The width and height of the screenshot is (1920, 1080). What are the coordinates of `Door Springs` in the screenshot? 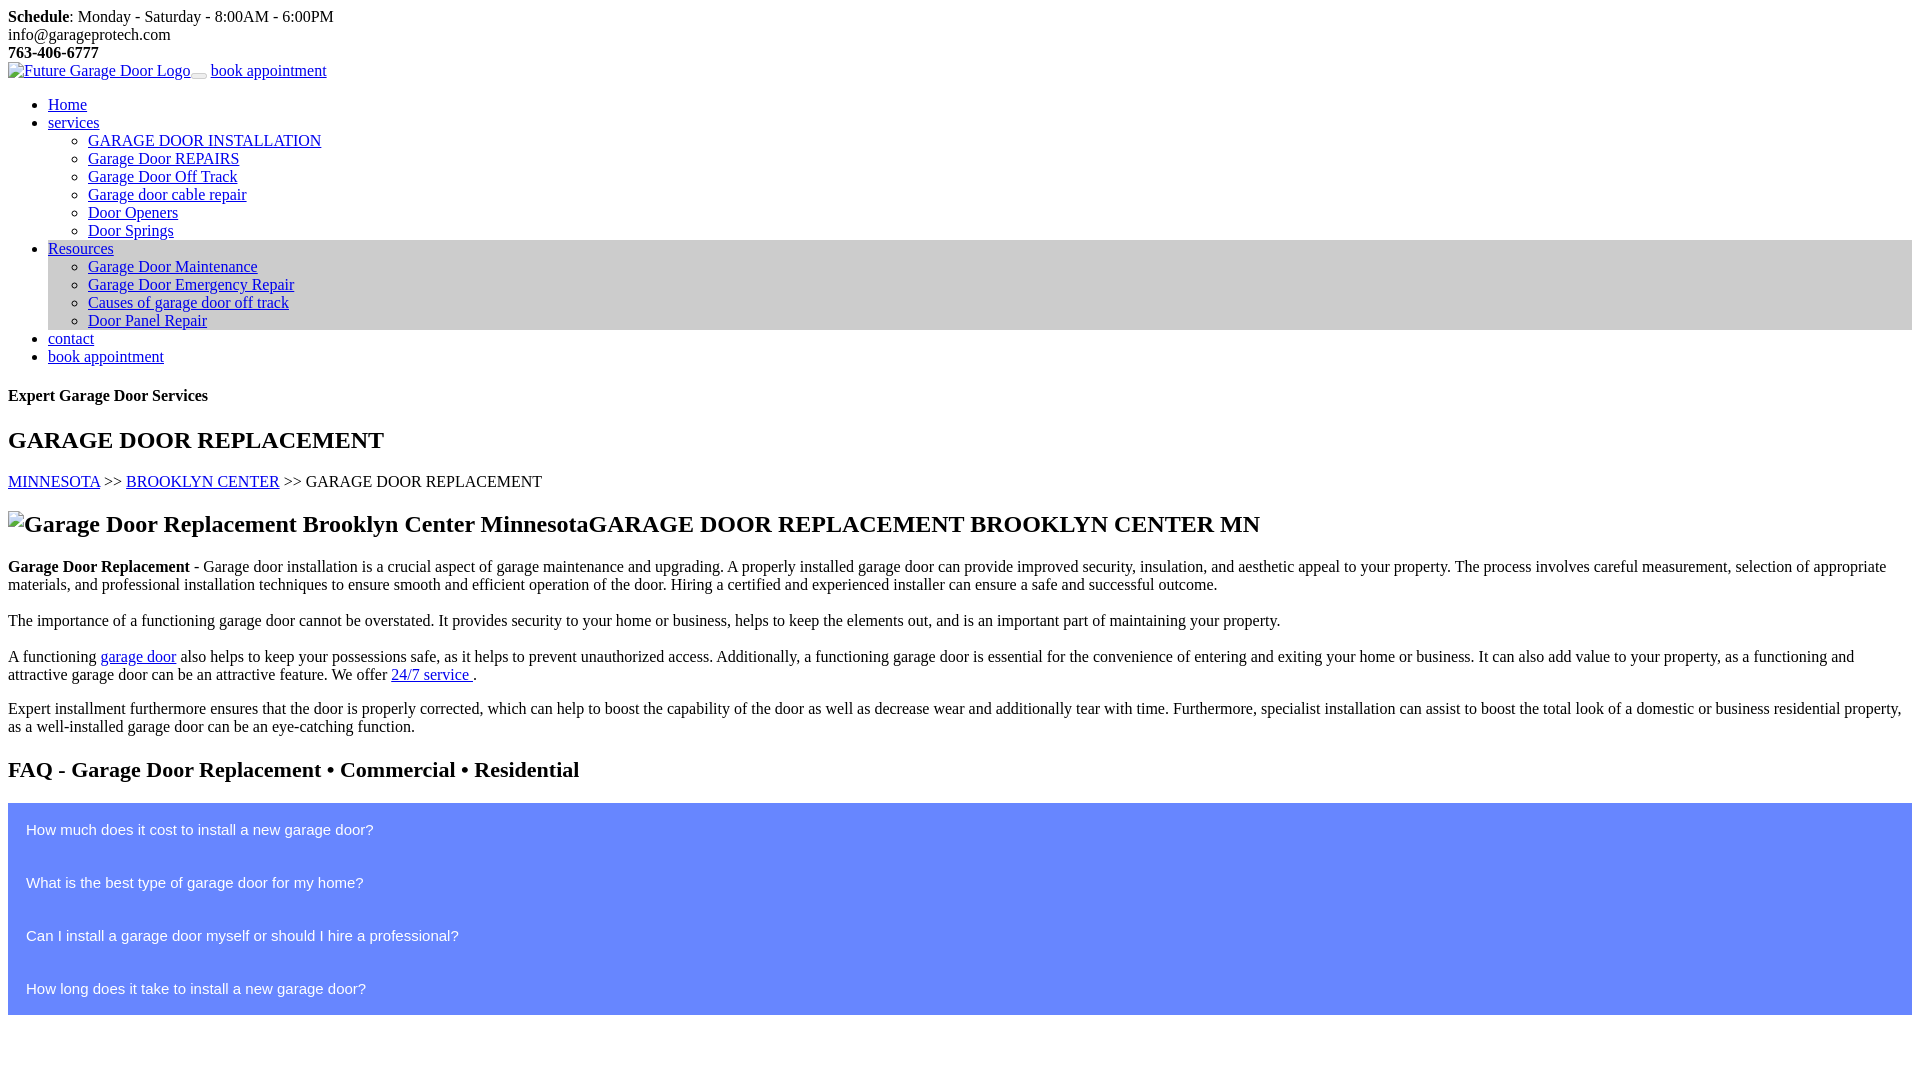 It's located at (131, 230).